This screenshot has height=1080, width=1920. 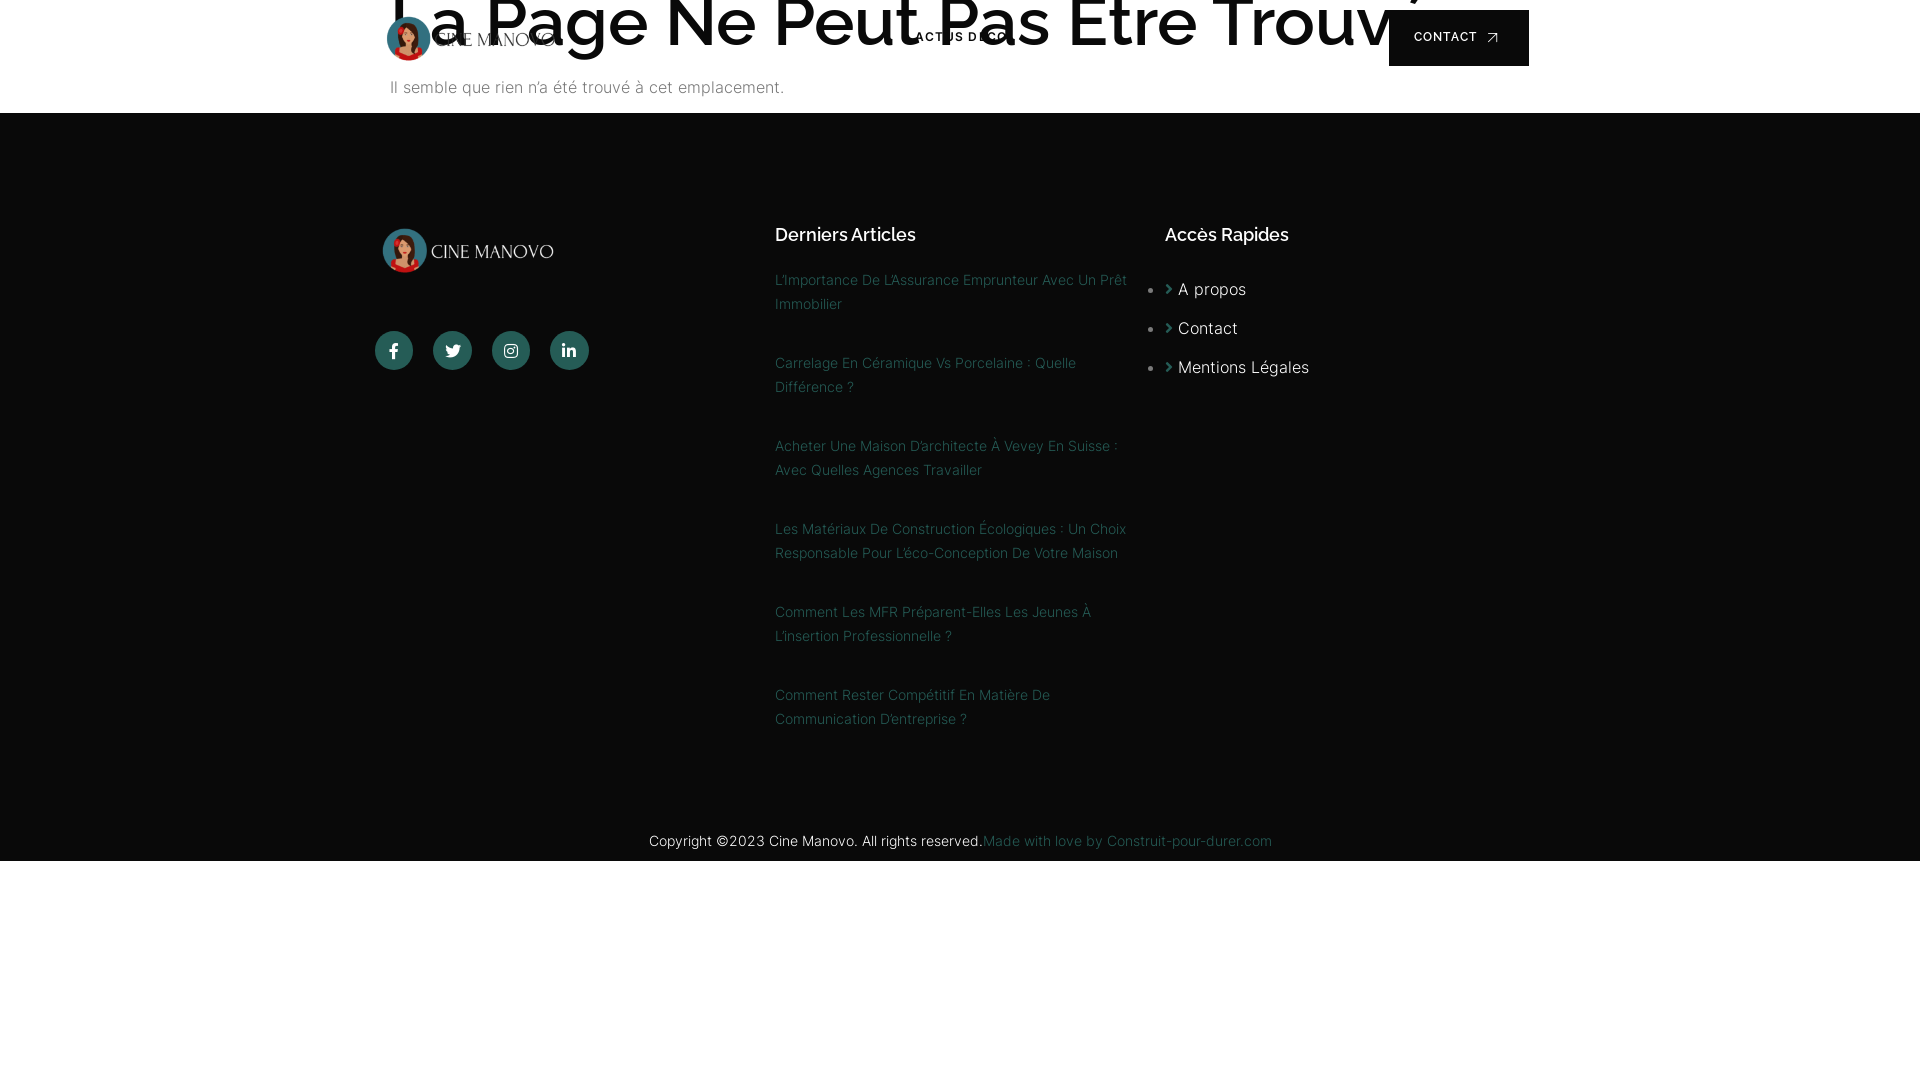 What do you see at coordinates (1459, 38) in the screenshot?
I see `CONTACT` at bounding box center [1459, 38].